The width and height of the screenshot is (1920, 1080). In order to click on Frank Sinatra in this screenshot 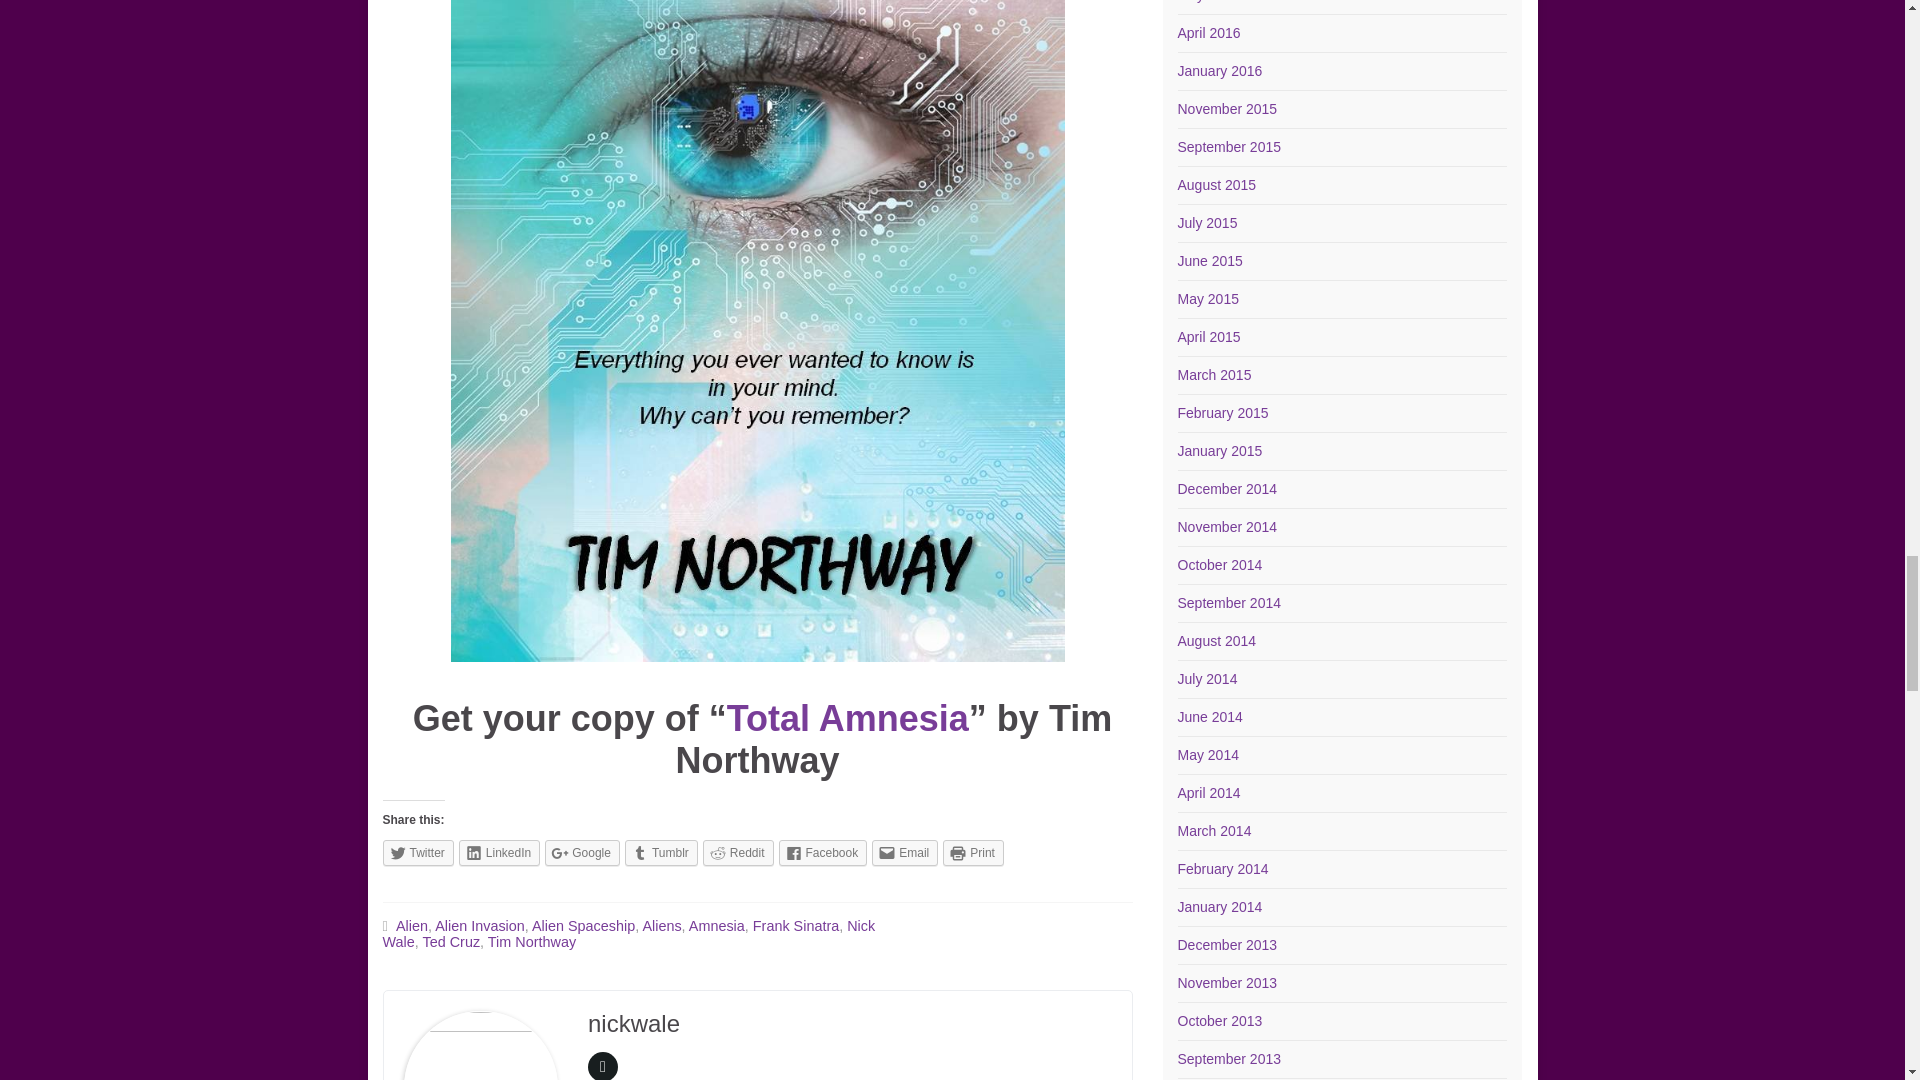, I will do `click(796, 926)`.